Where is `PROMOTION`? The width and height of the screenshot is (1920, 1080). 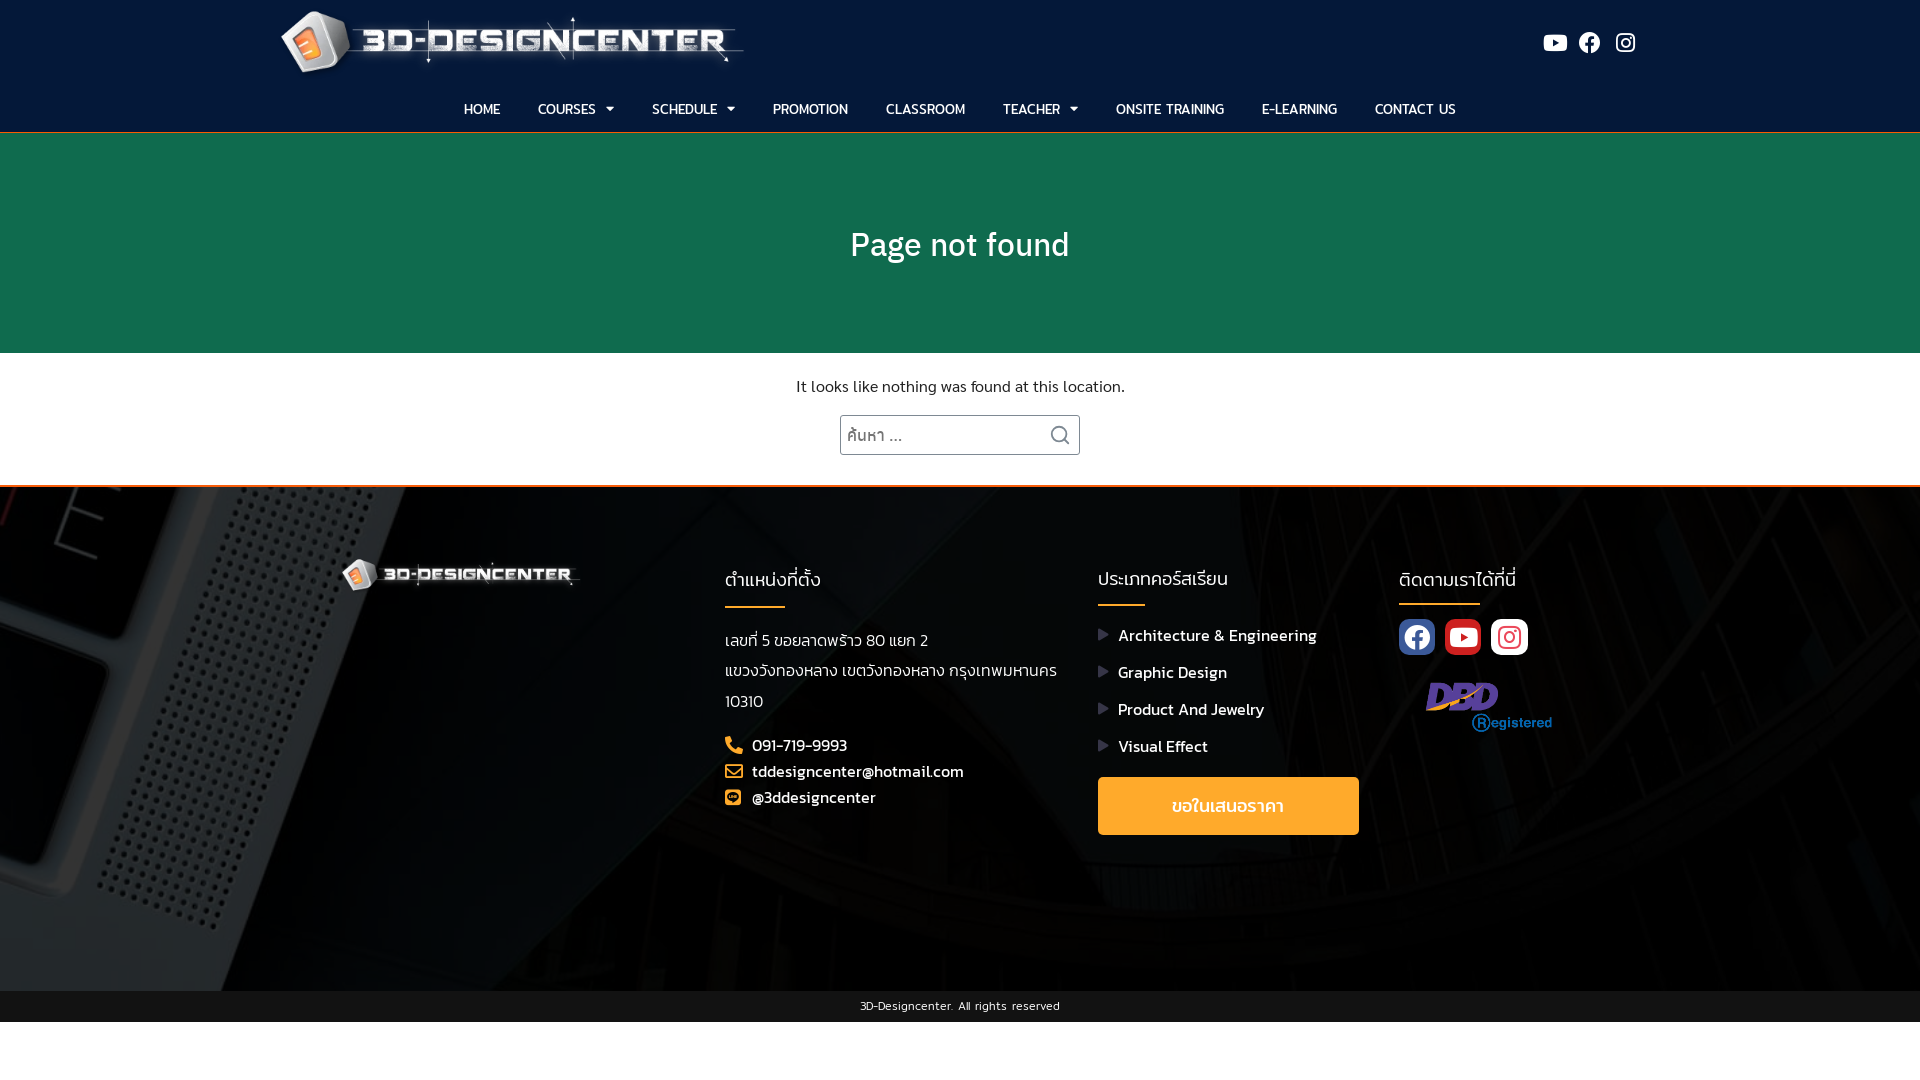 PROMOTION is located at coordinates (810, 109).